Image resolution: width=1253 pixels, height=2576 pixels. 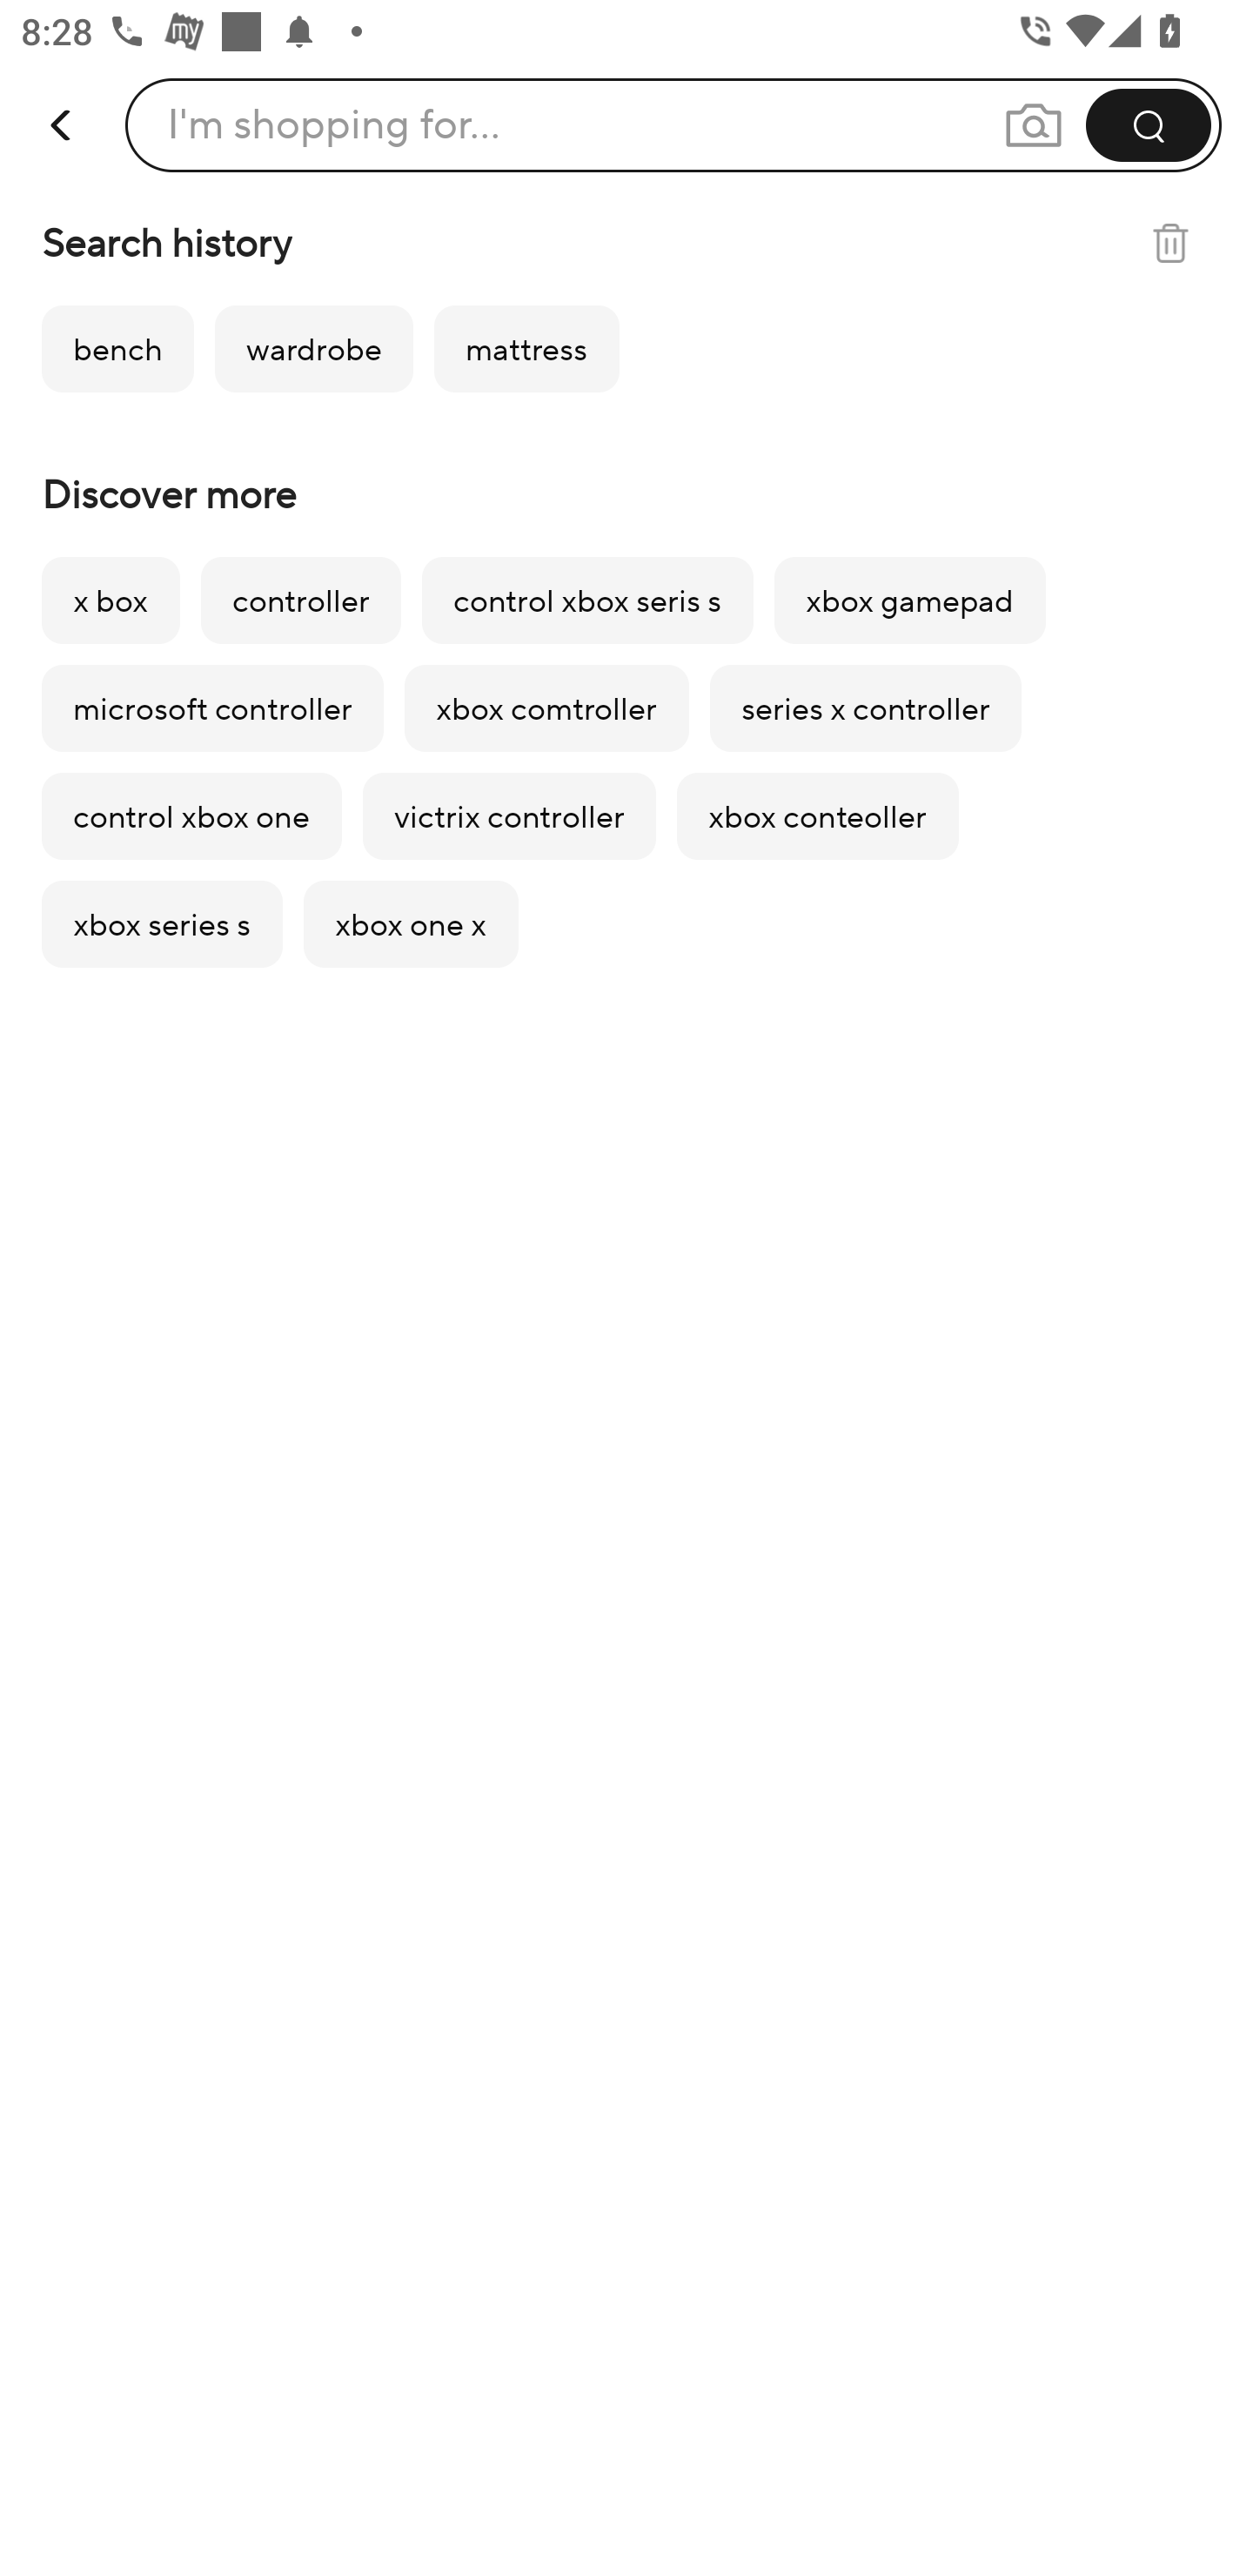 What do you see at coordinates (411, 924) in the screenshot?
I see `xbox one x` at bounding box center [411, 924].